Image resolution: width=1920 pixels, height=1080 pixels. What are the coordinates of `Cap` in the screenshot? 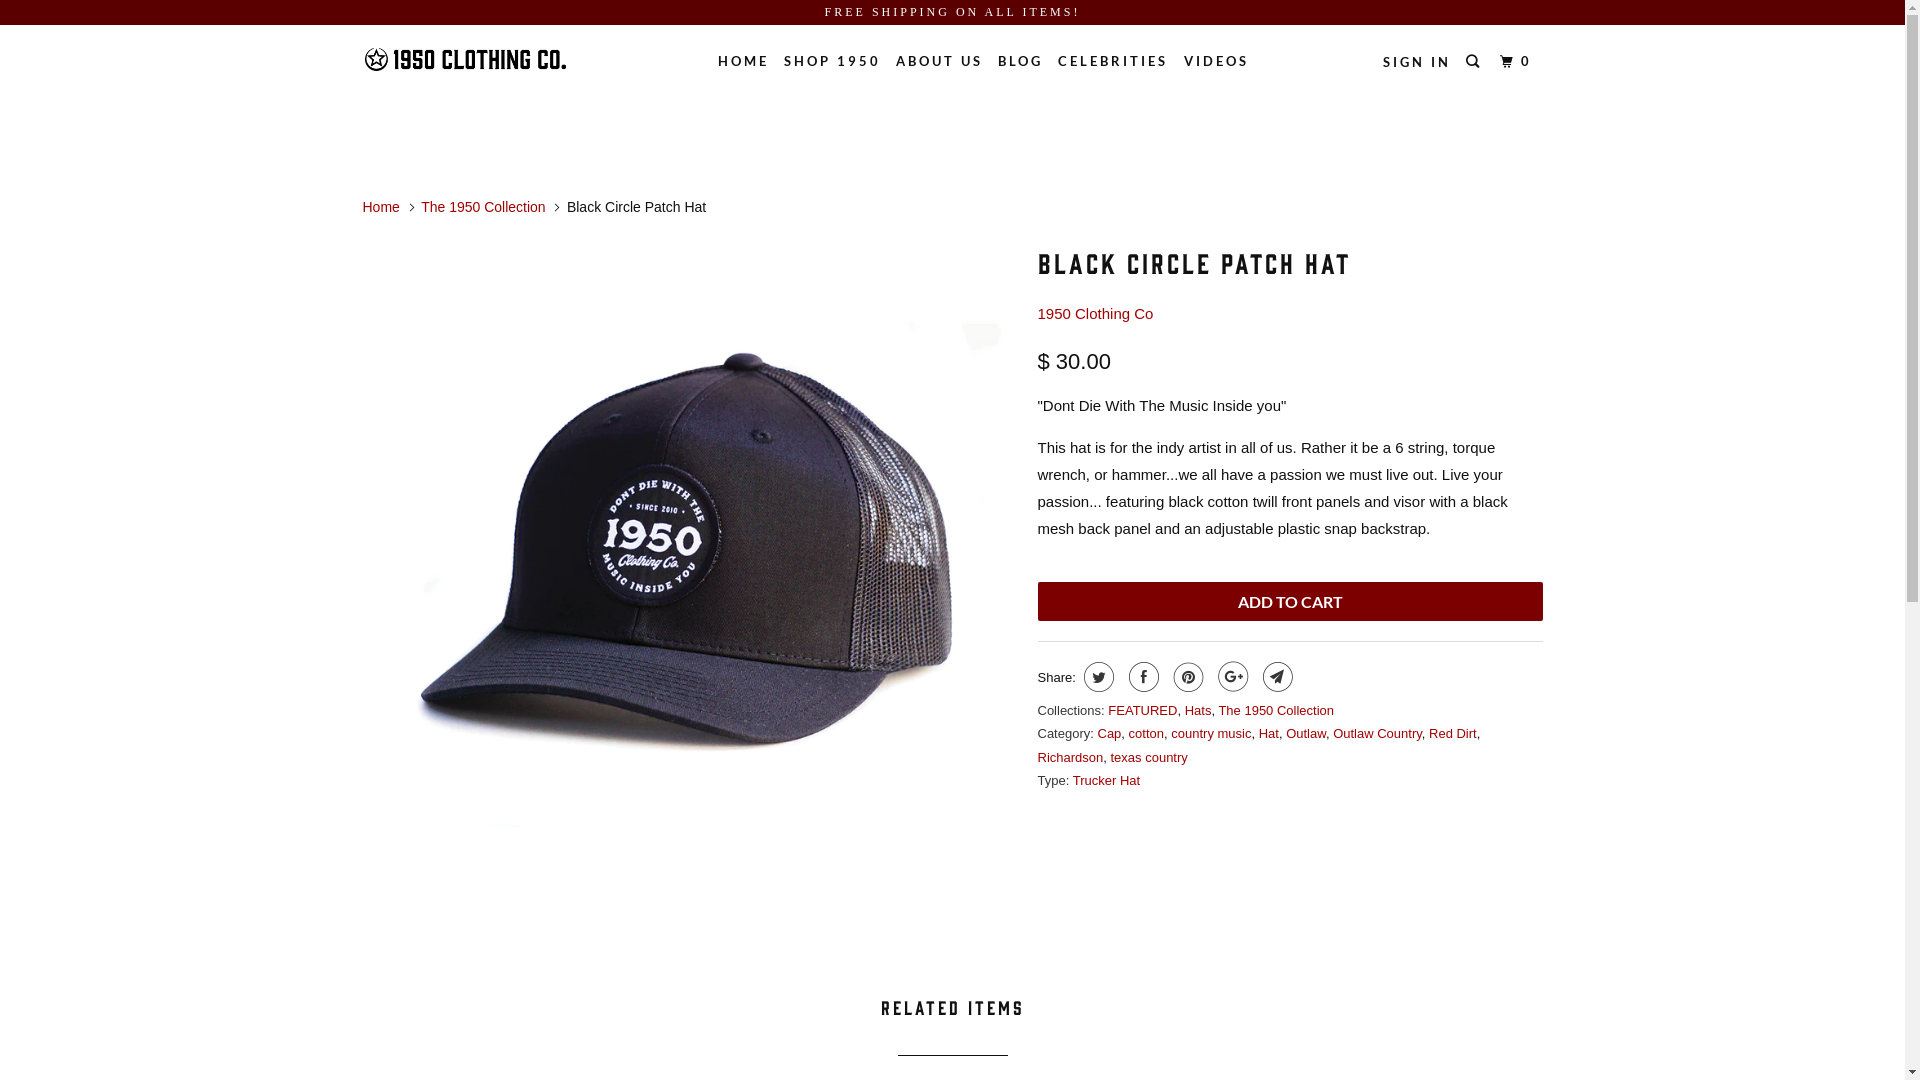 It's located at (1110, 734).